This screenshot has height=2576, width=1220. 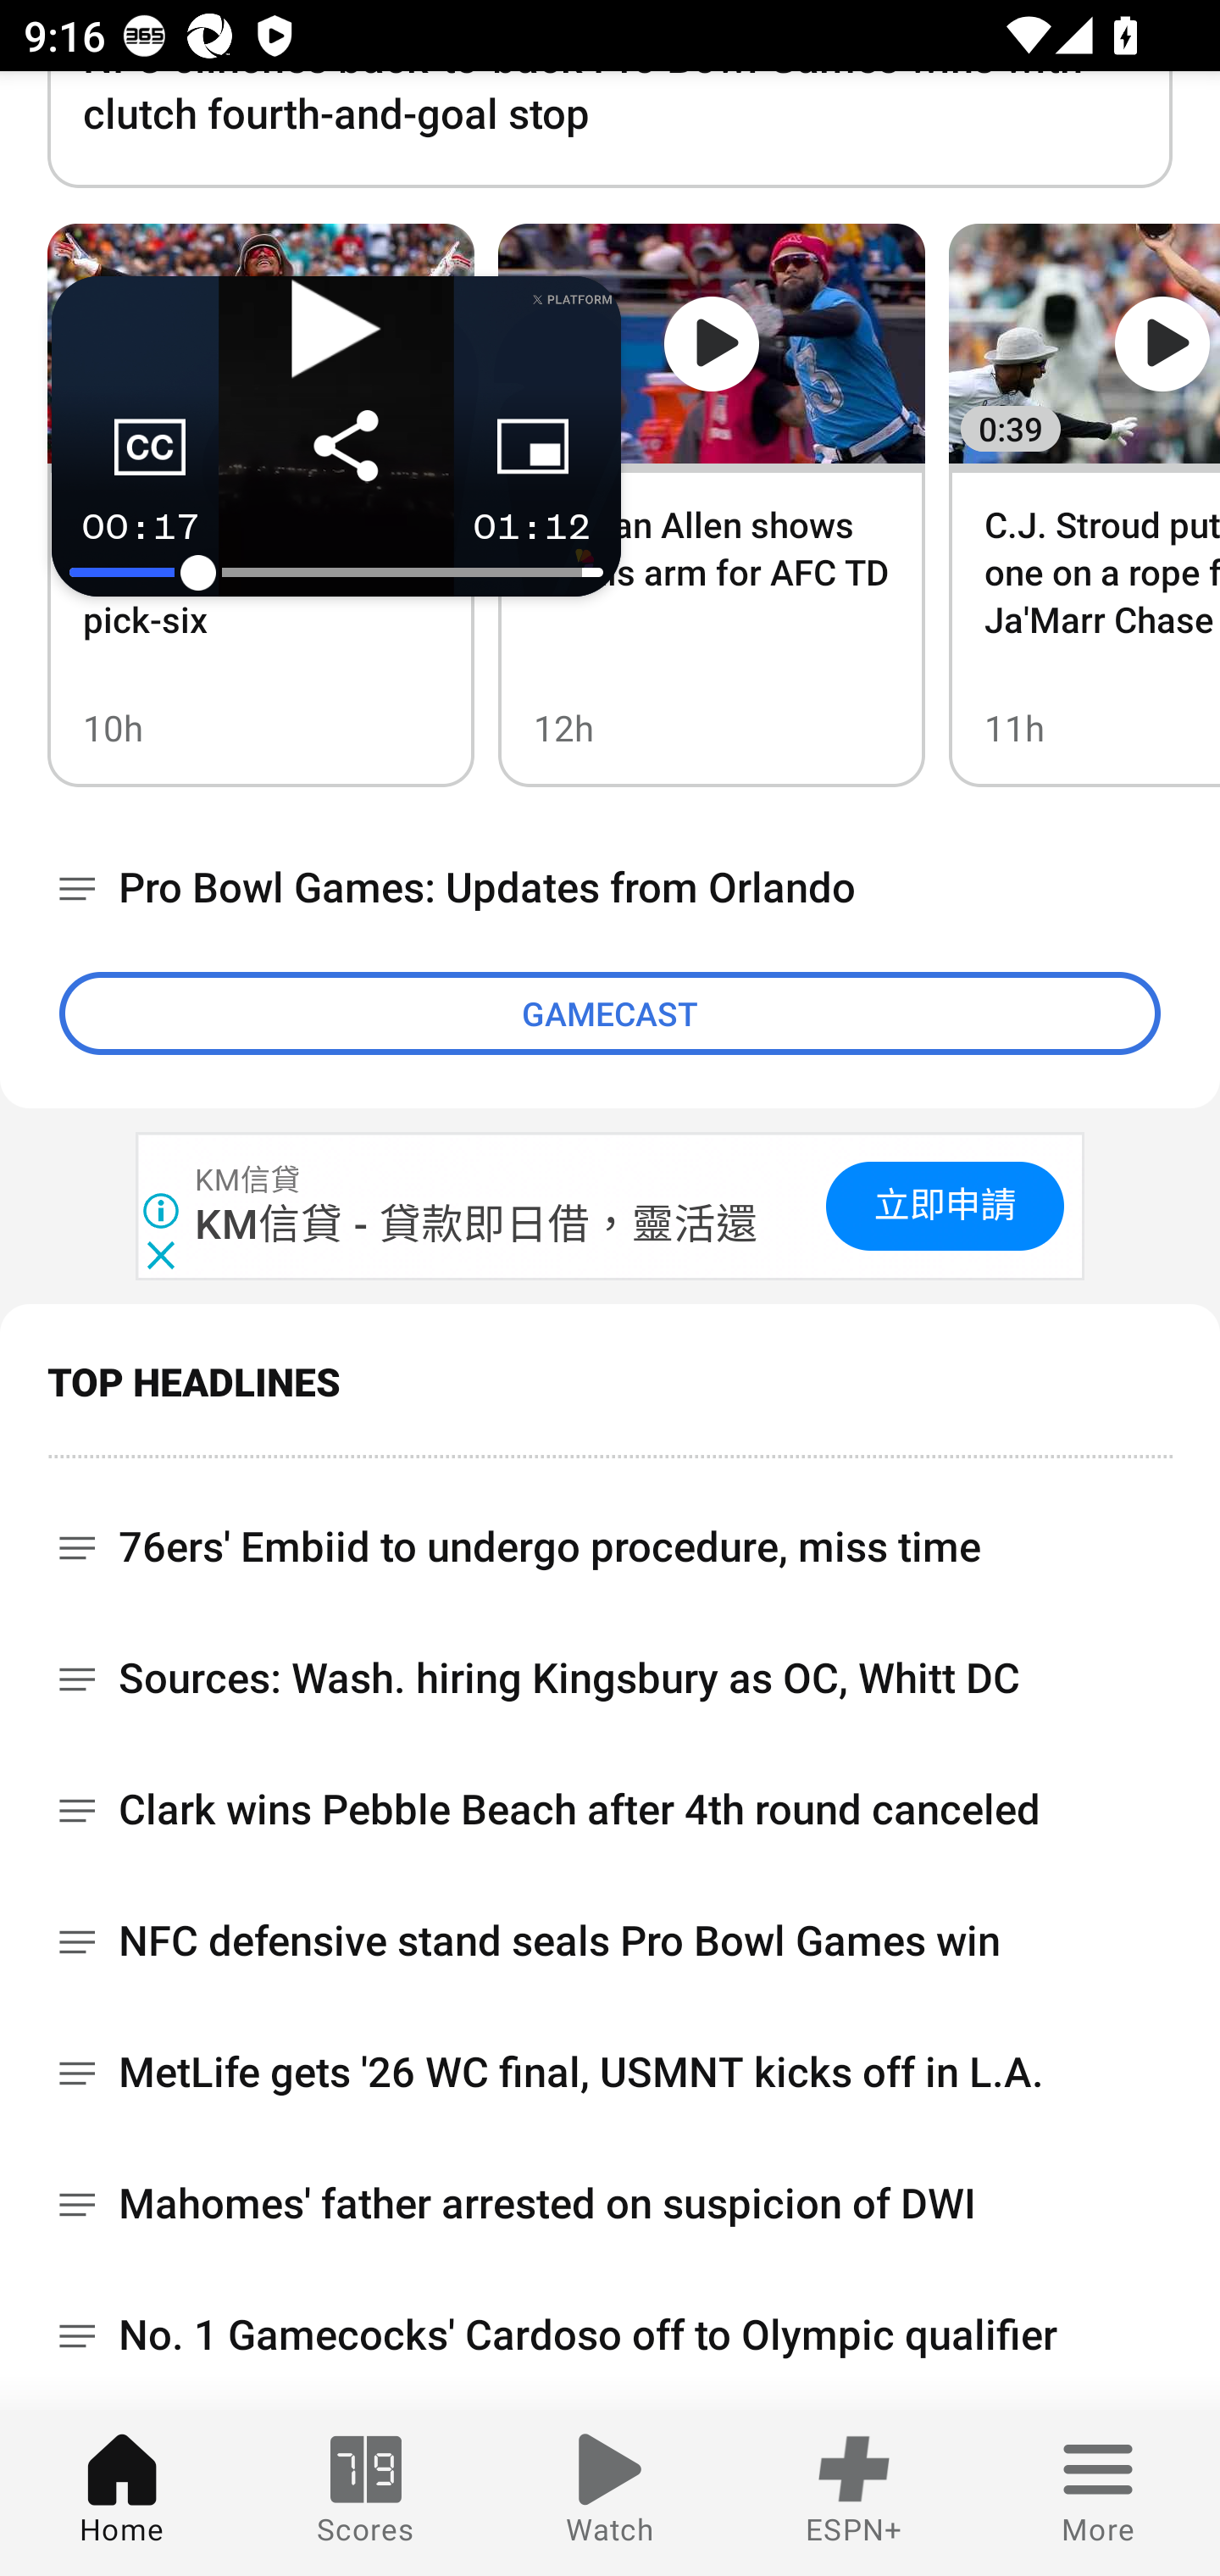 I want to click on ESPN+, so click(x=854, y=2493).